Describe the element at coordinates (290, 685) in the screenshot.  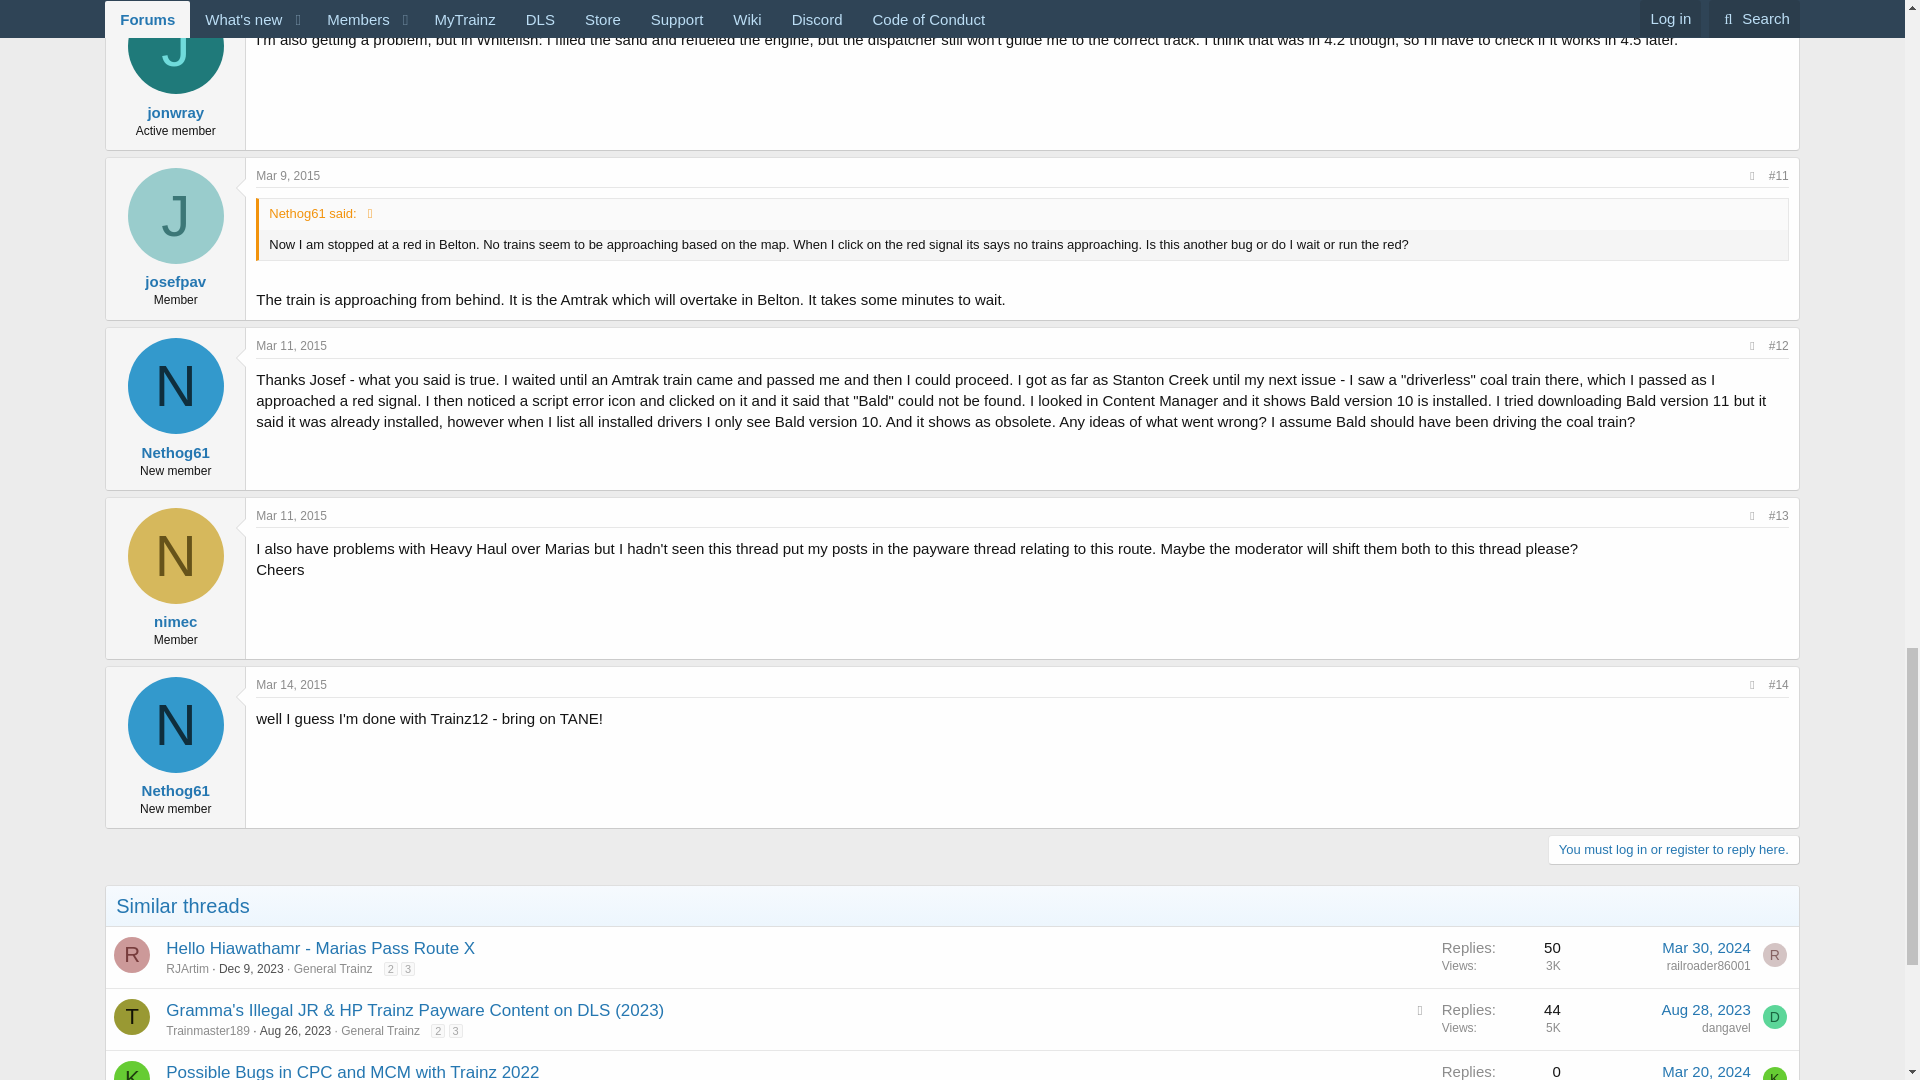
I see `Mar 14, 2015 at 10:08 PM` at that location.